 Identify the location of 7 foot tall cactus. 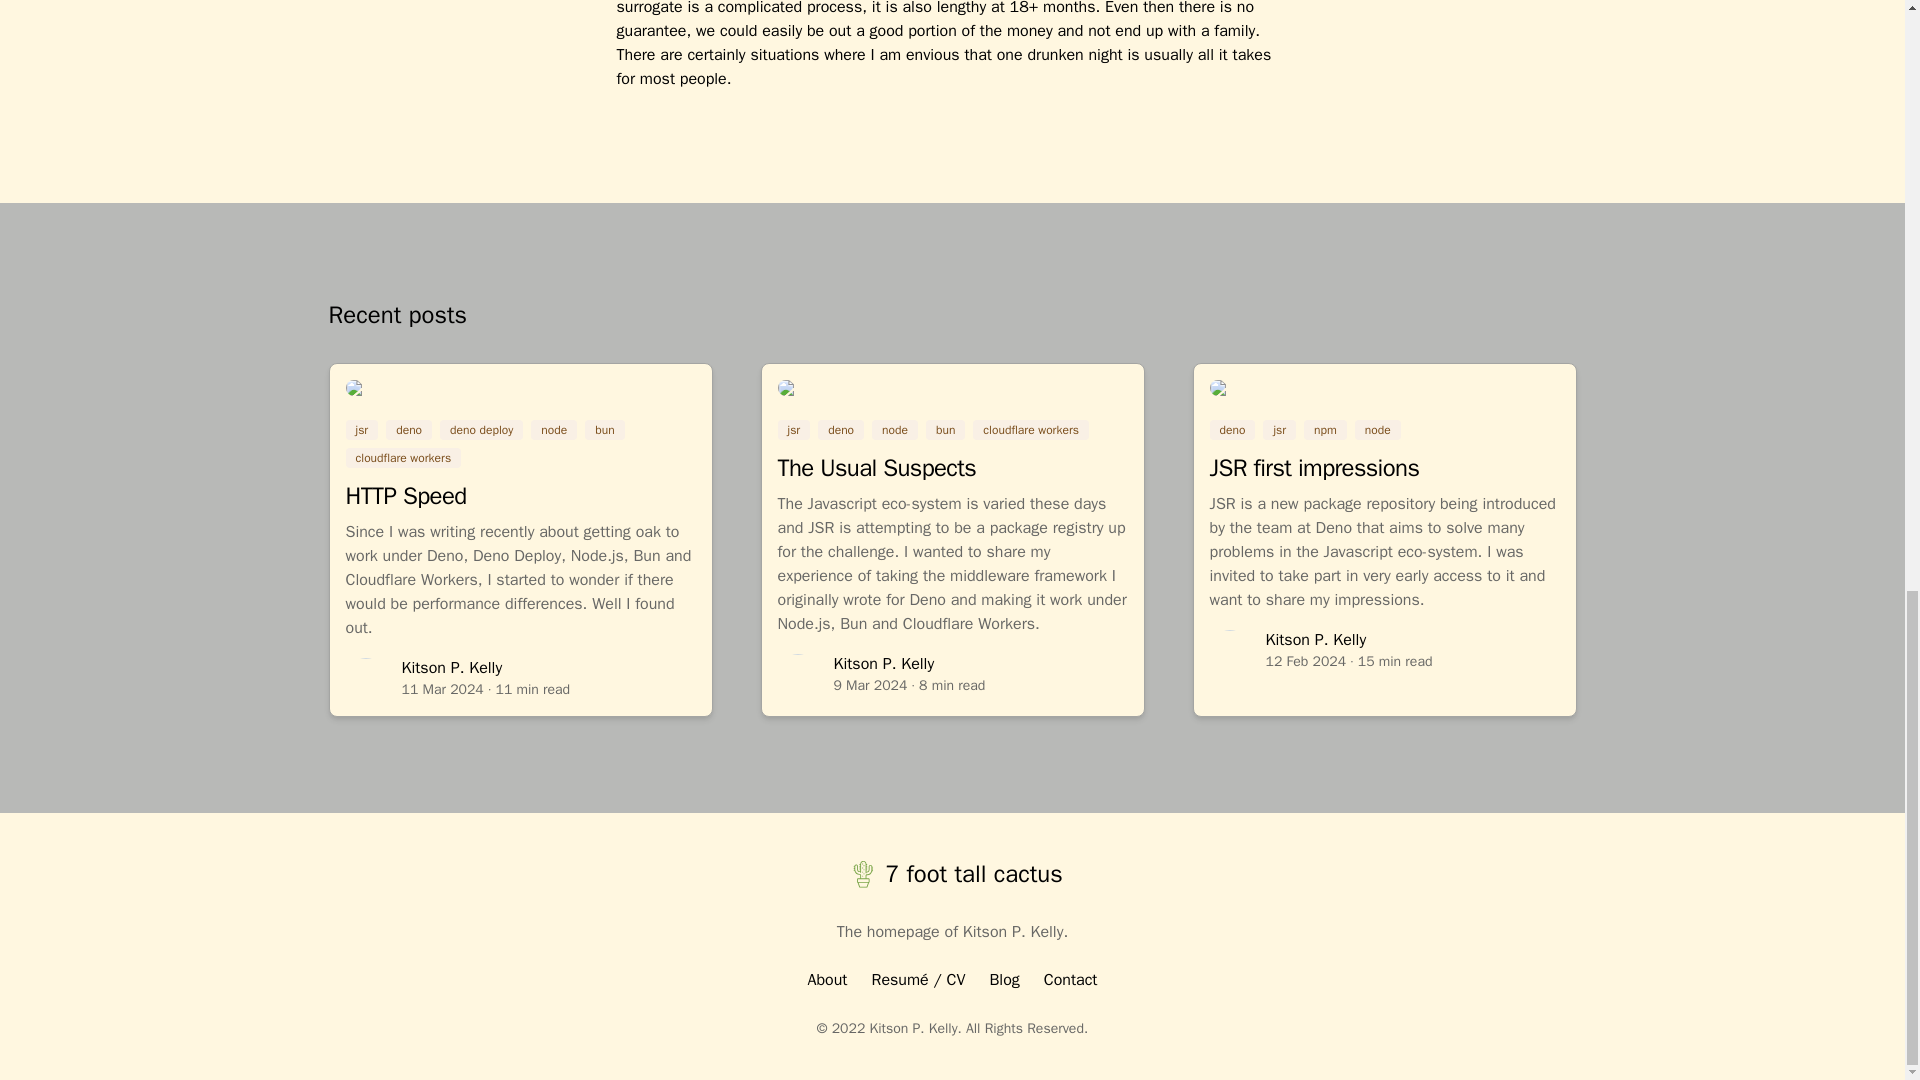
(951, 874).